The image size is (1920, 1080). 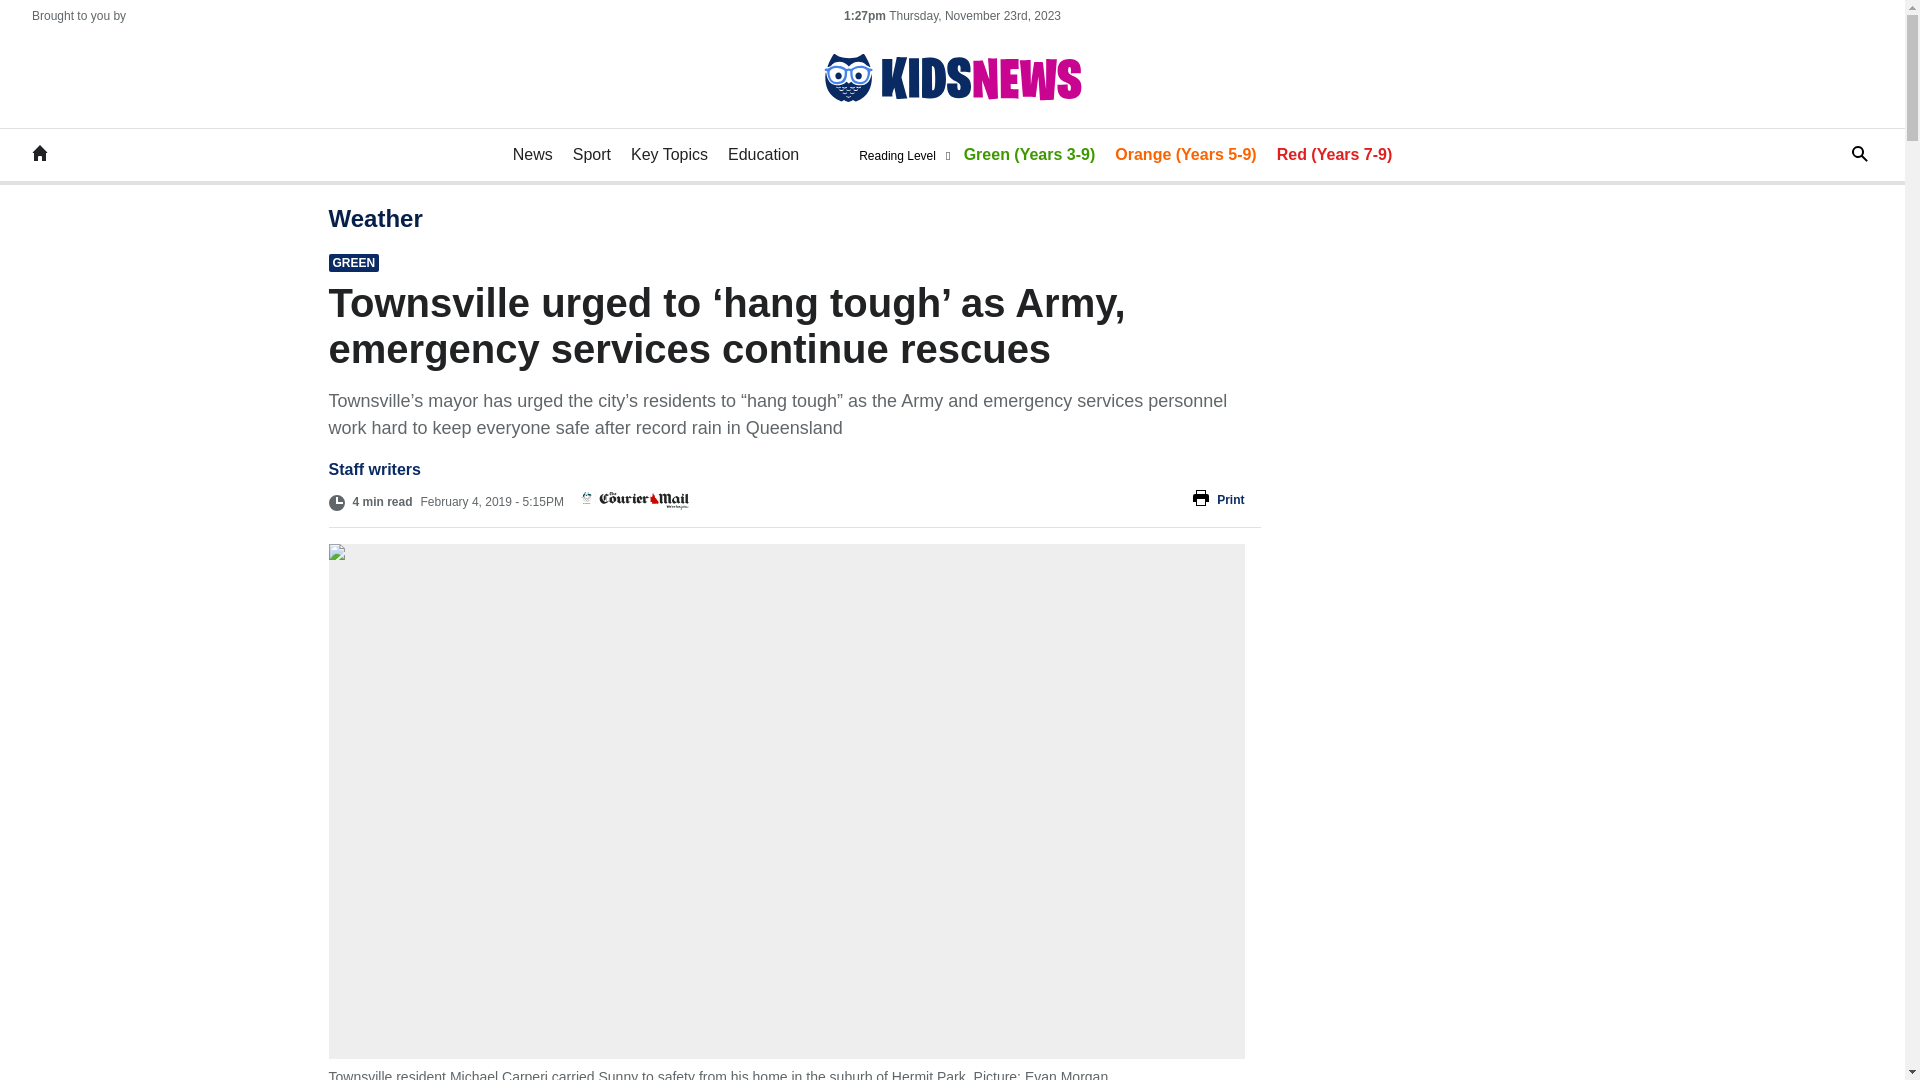 I want to click on Green (Years 3-9), so click(x=1030, y=155).